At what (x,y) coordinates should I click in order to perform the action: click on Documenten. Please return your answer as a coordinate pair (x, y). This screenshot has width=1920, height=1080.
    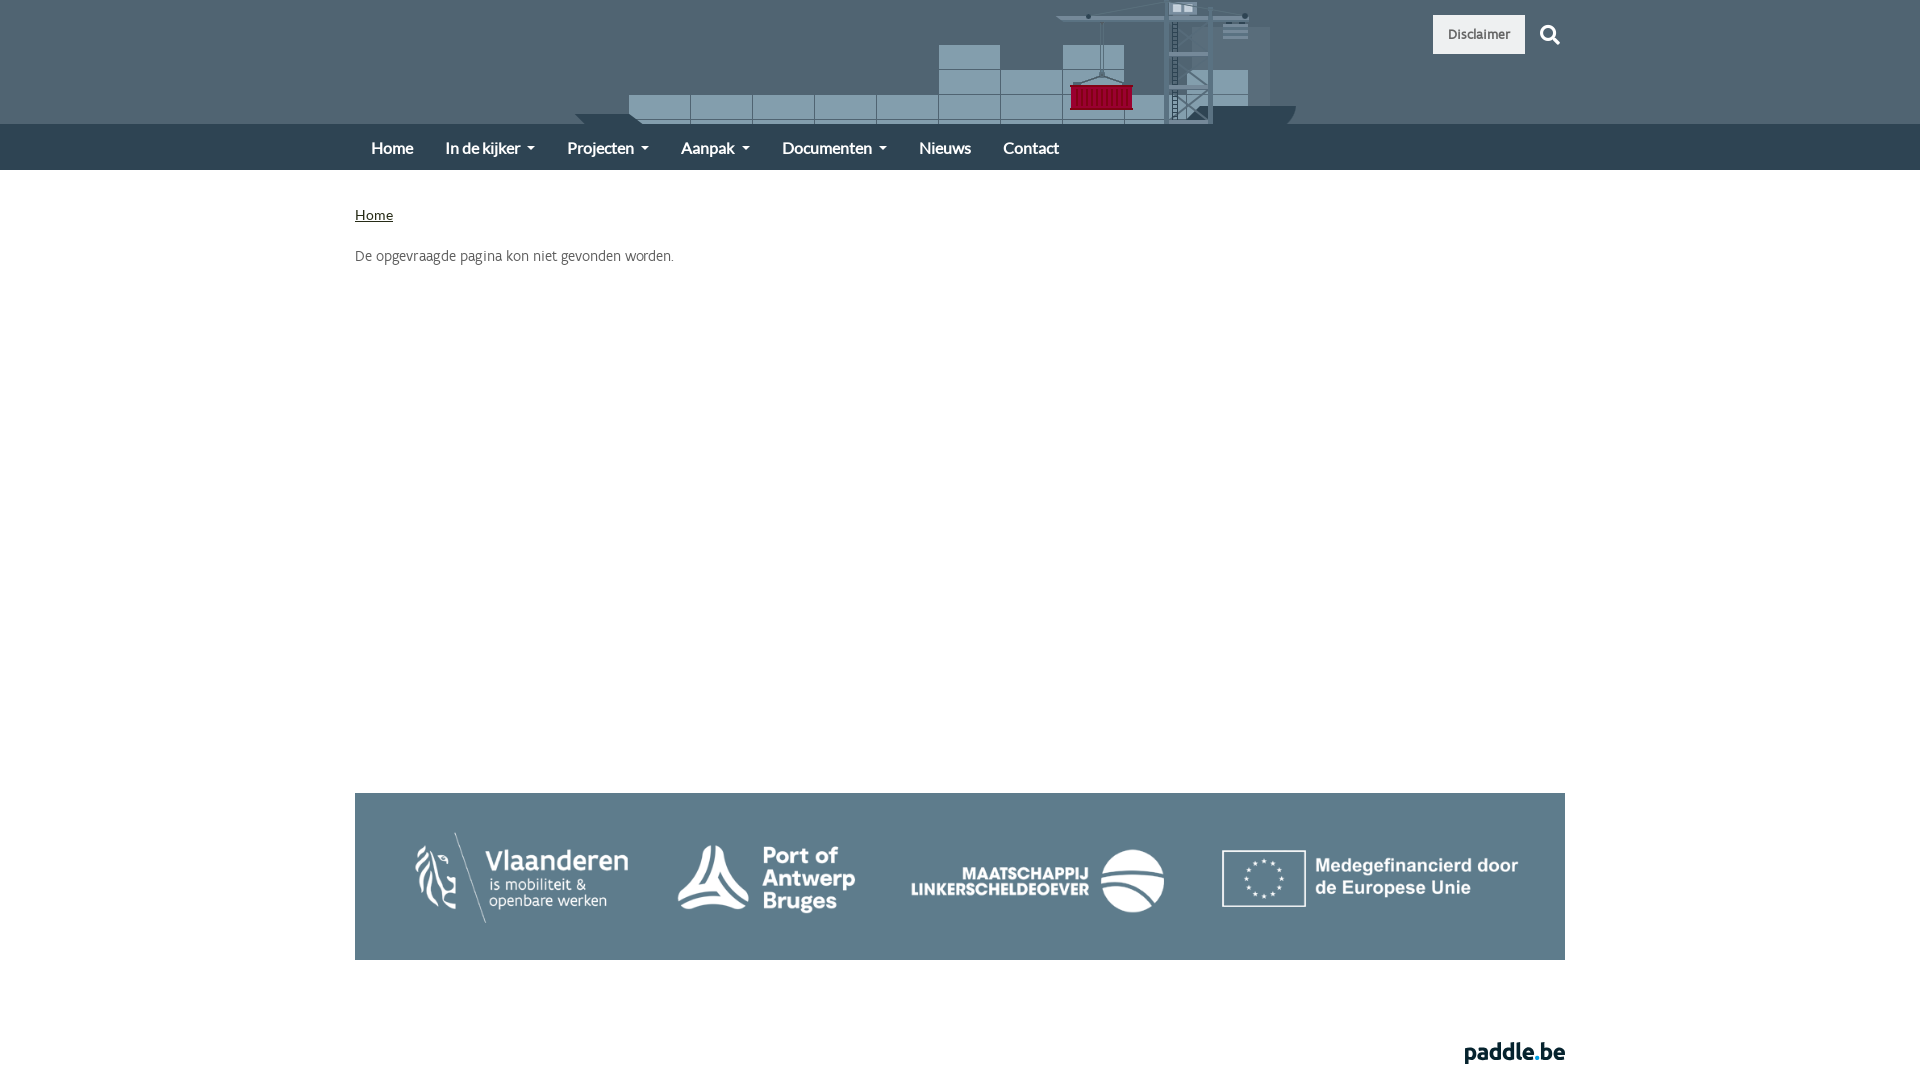
    Looking at the image, I should click on (834, 147).